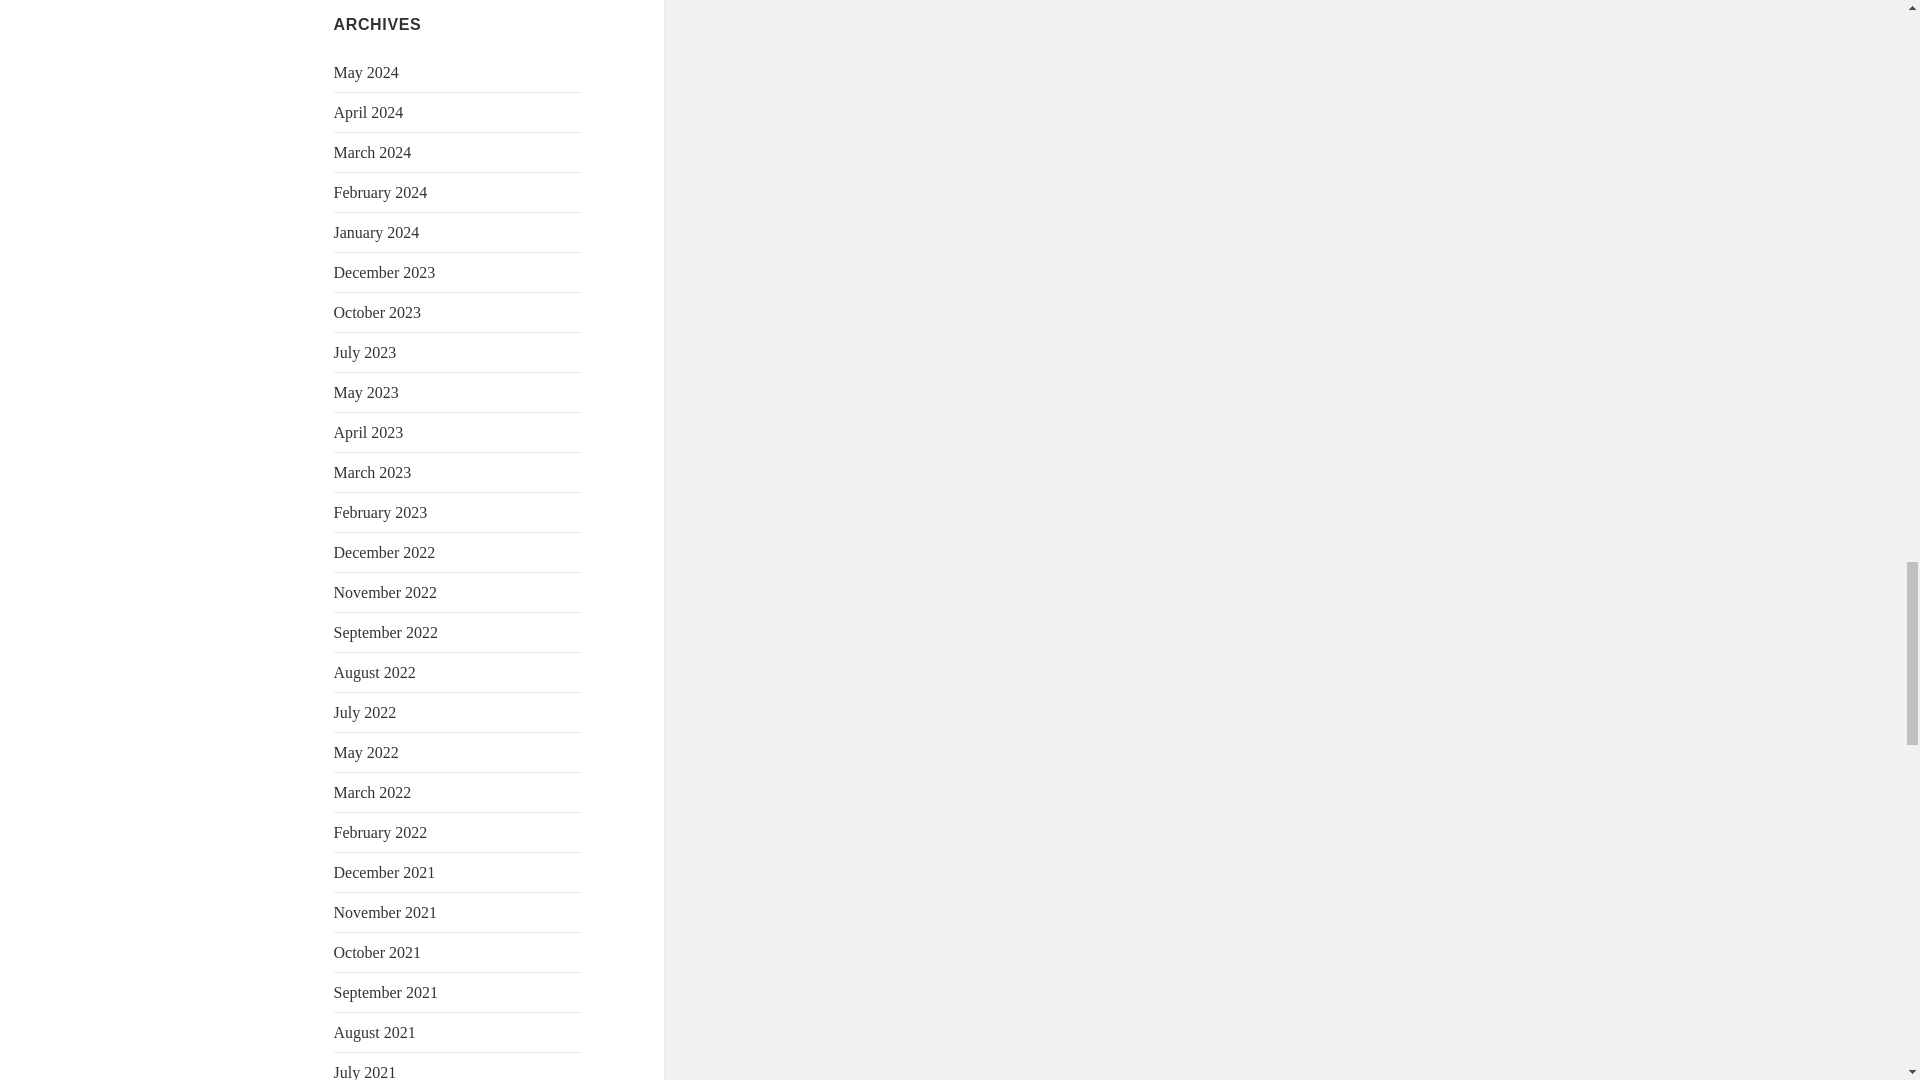  I want to click on August 2022, so click(375, 672).